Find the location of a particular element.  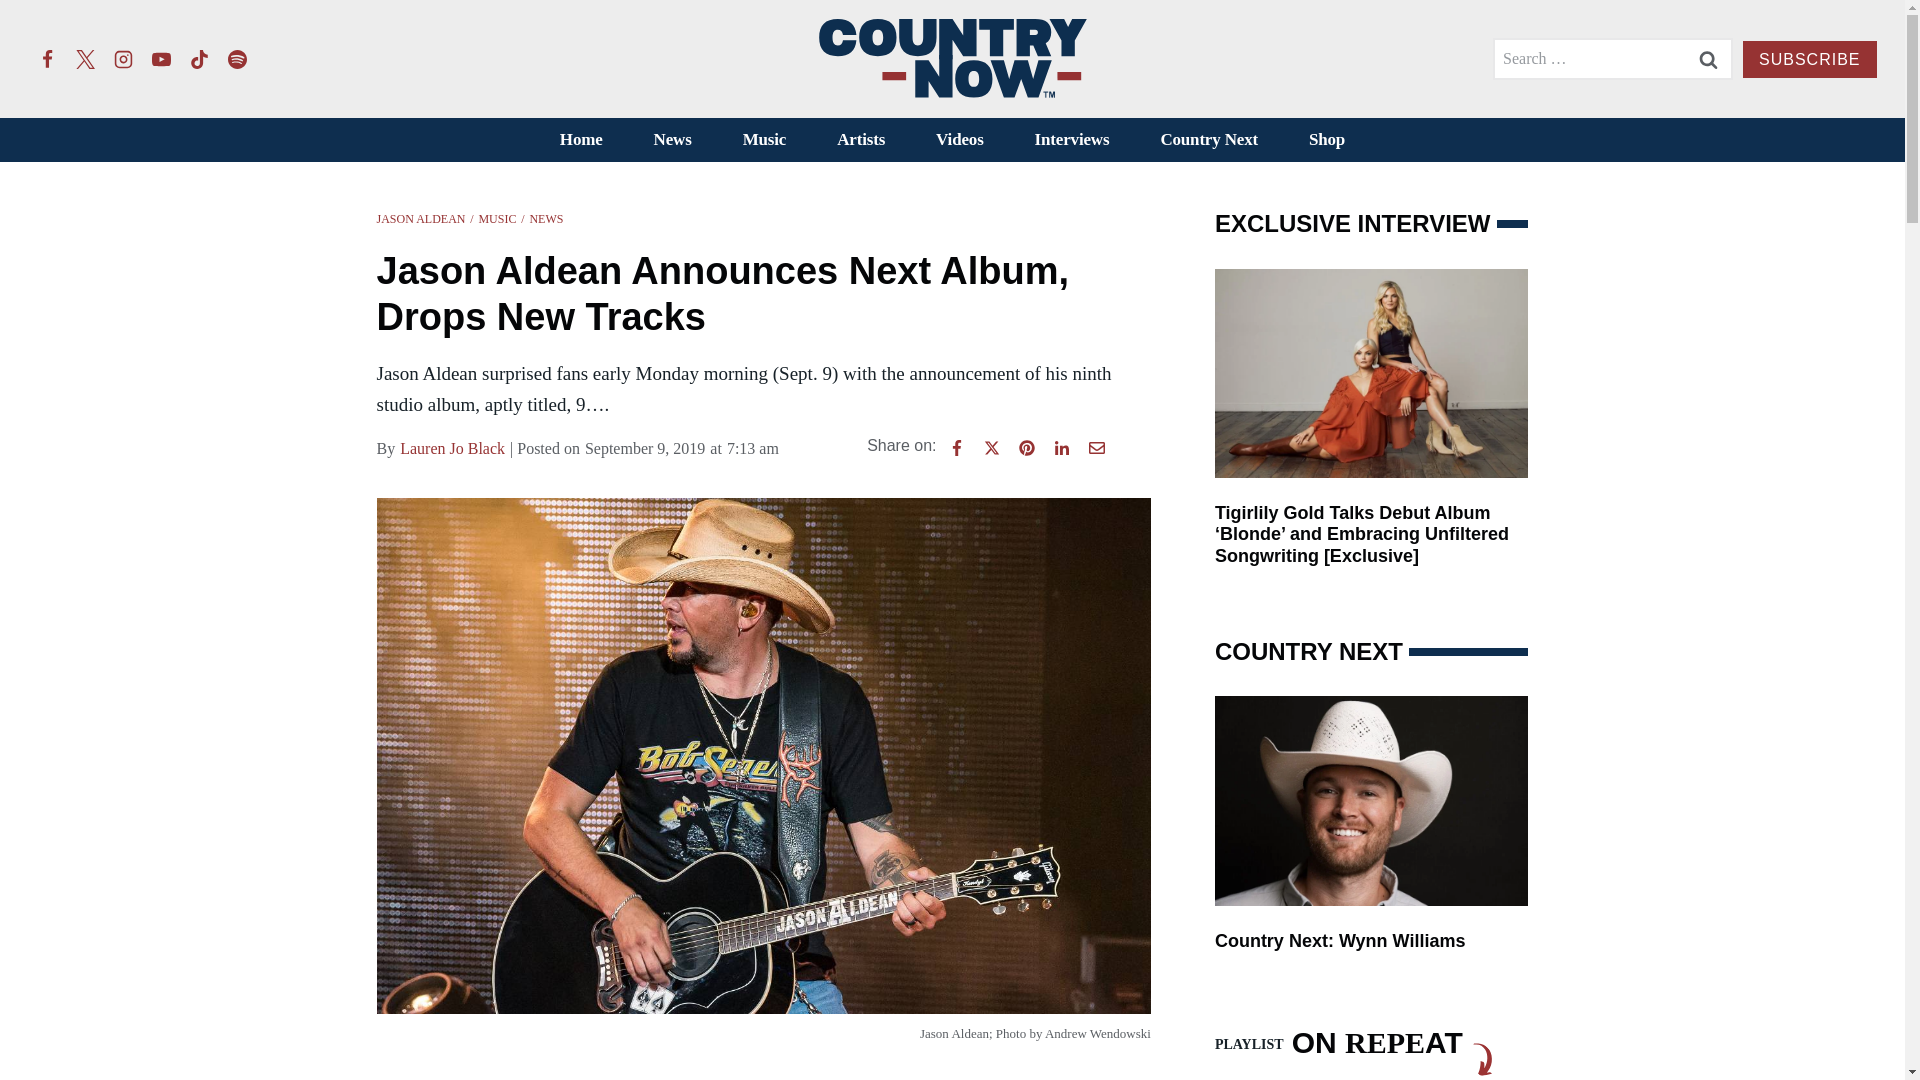

Search is located at coordinates (1708, 58).